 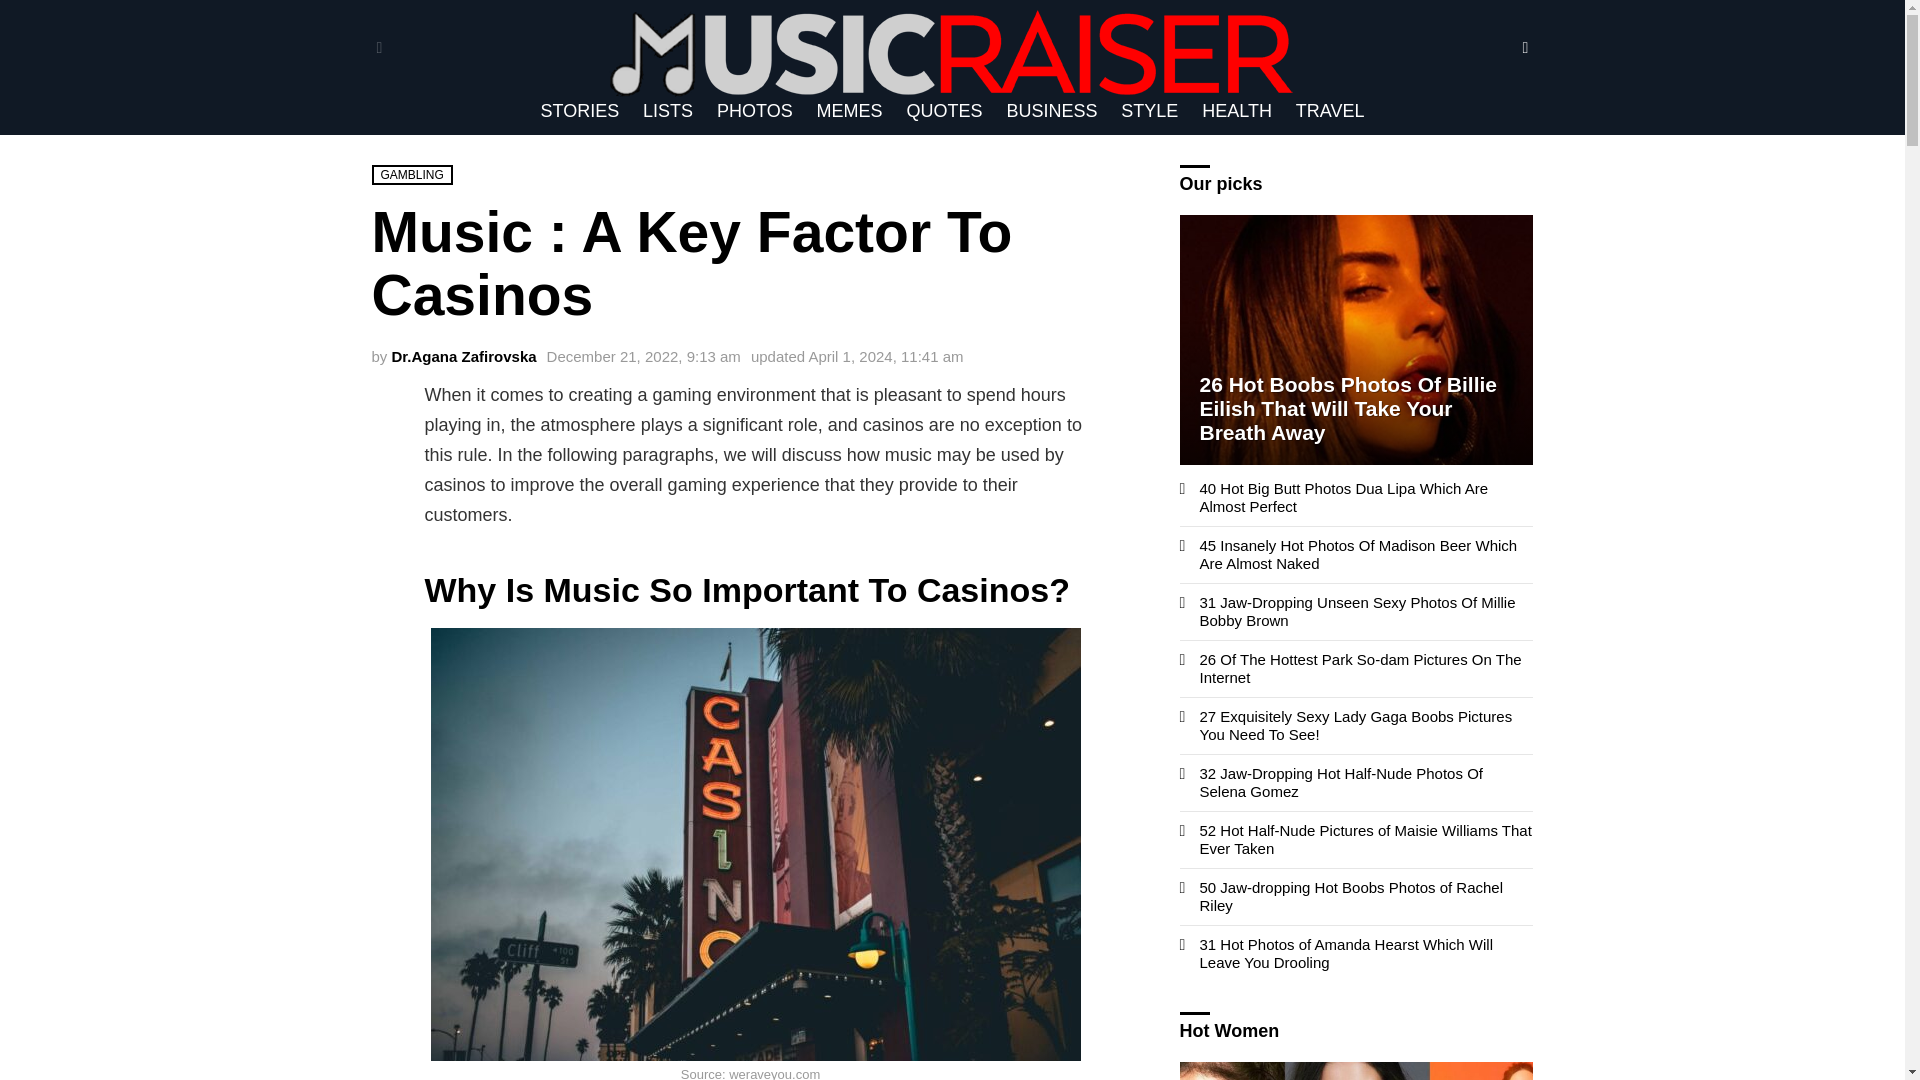 What do you see at coordinates (579, 111) in the screenshot?
I see `STORIES` at bounding box center [579, 111].